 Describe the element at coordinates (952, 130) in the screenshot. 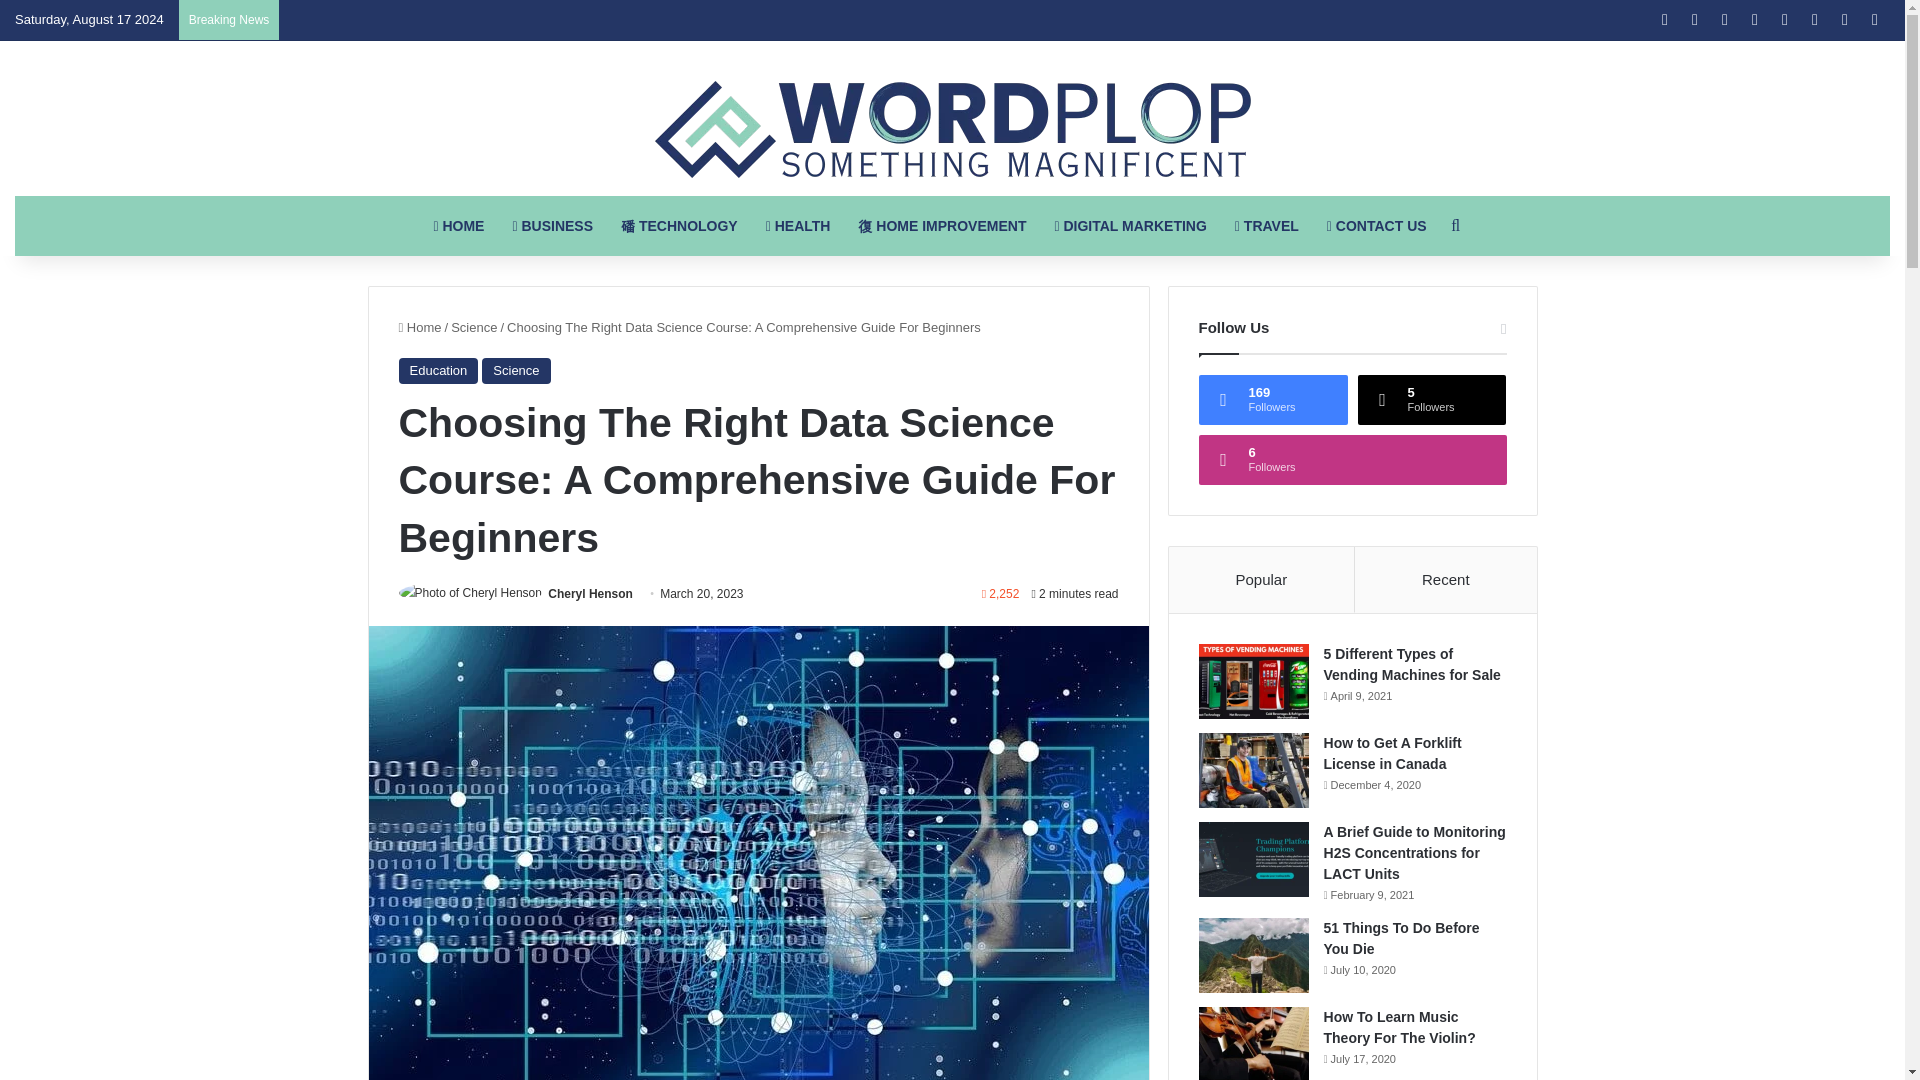

I see `WordPlop` at that location.